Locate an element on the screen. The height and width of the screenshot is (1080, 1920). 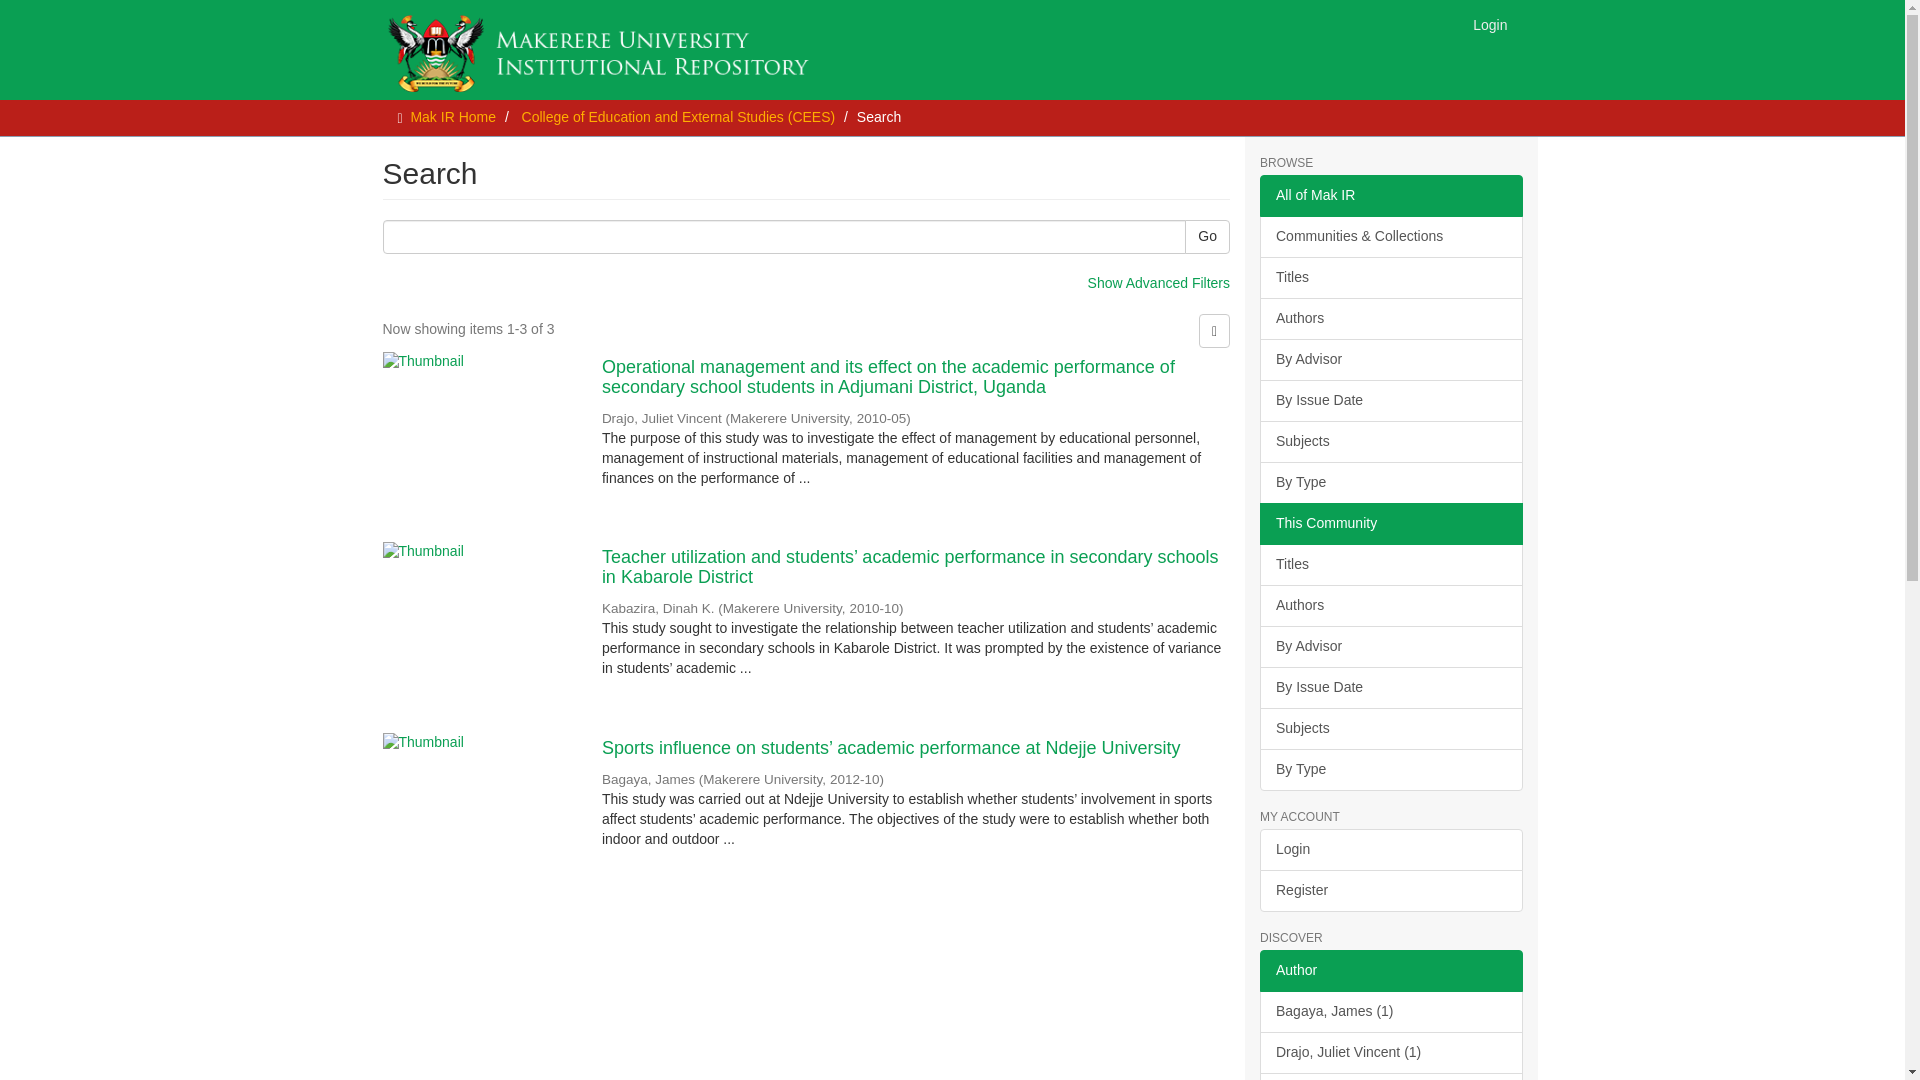
Login is located at coordinates (1490, 24).